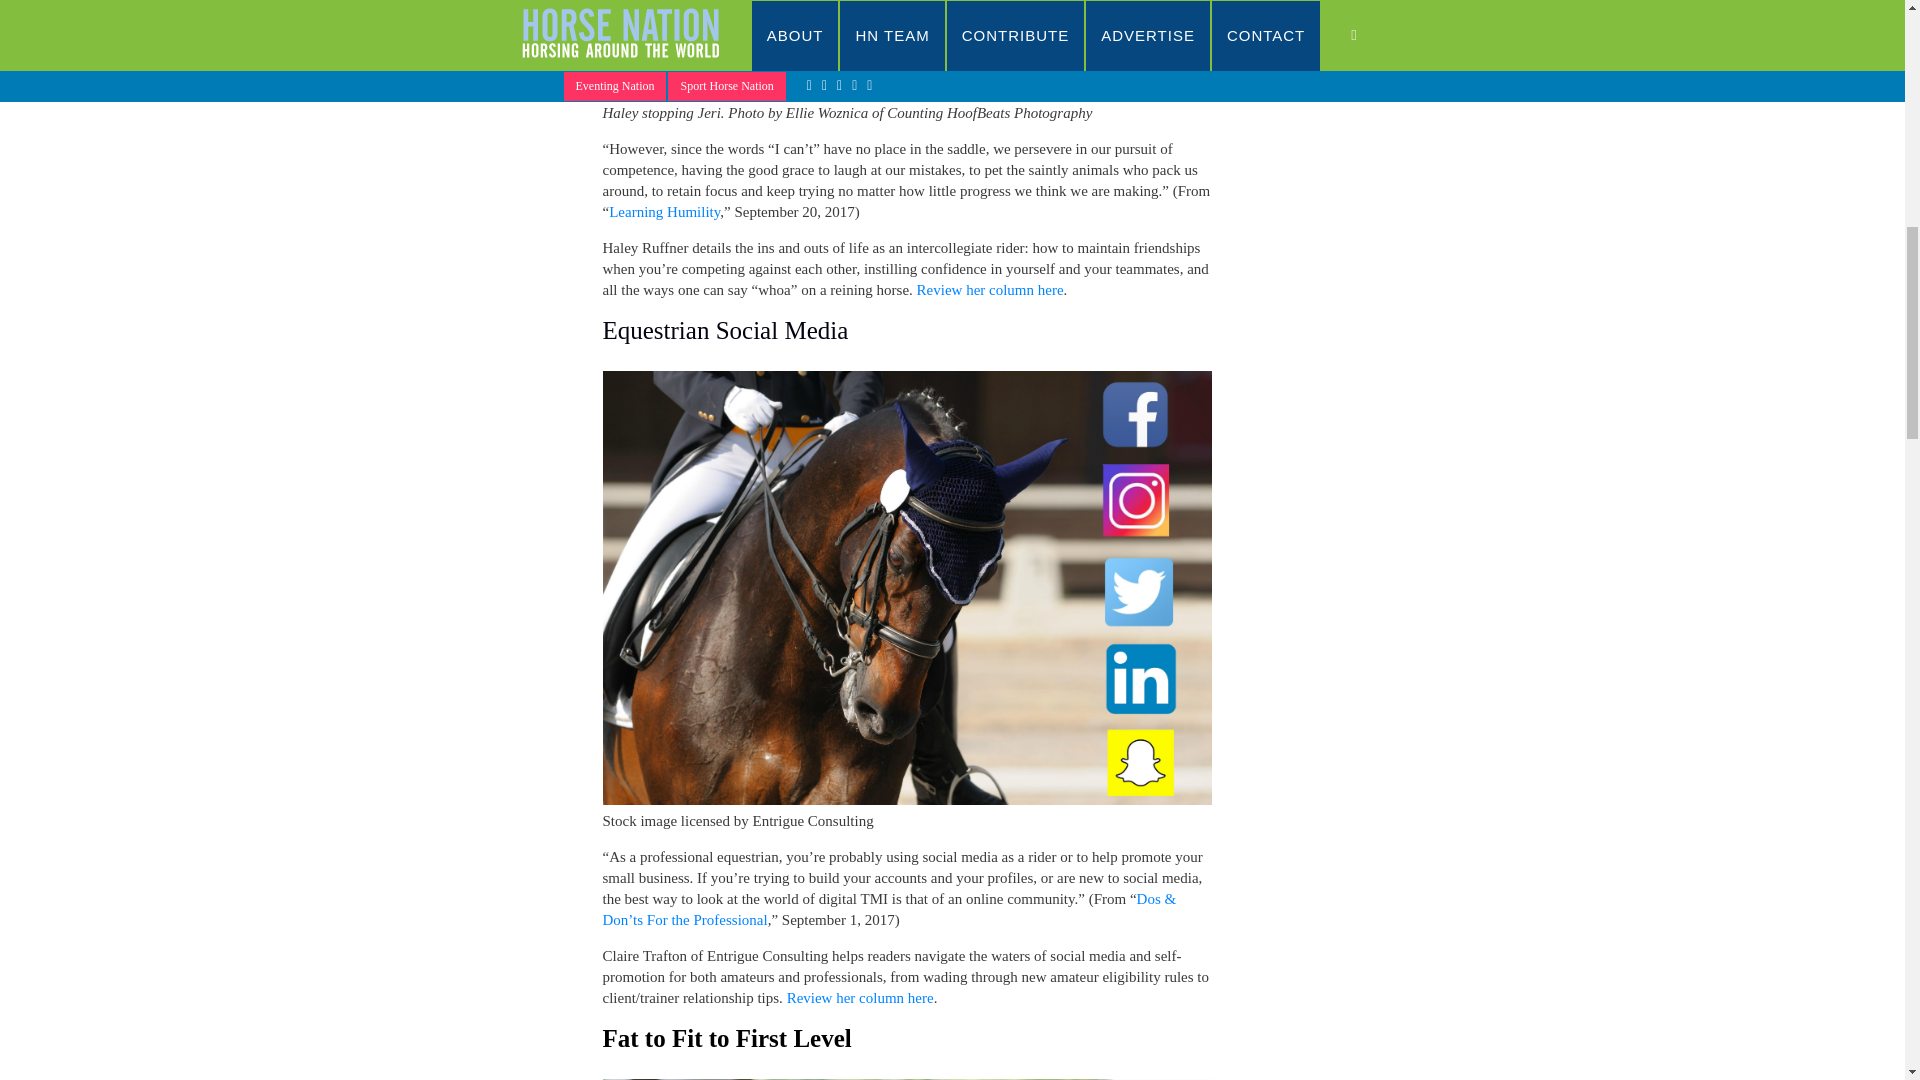  I want to click on Review her column here, so click(990, 290).